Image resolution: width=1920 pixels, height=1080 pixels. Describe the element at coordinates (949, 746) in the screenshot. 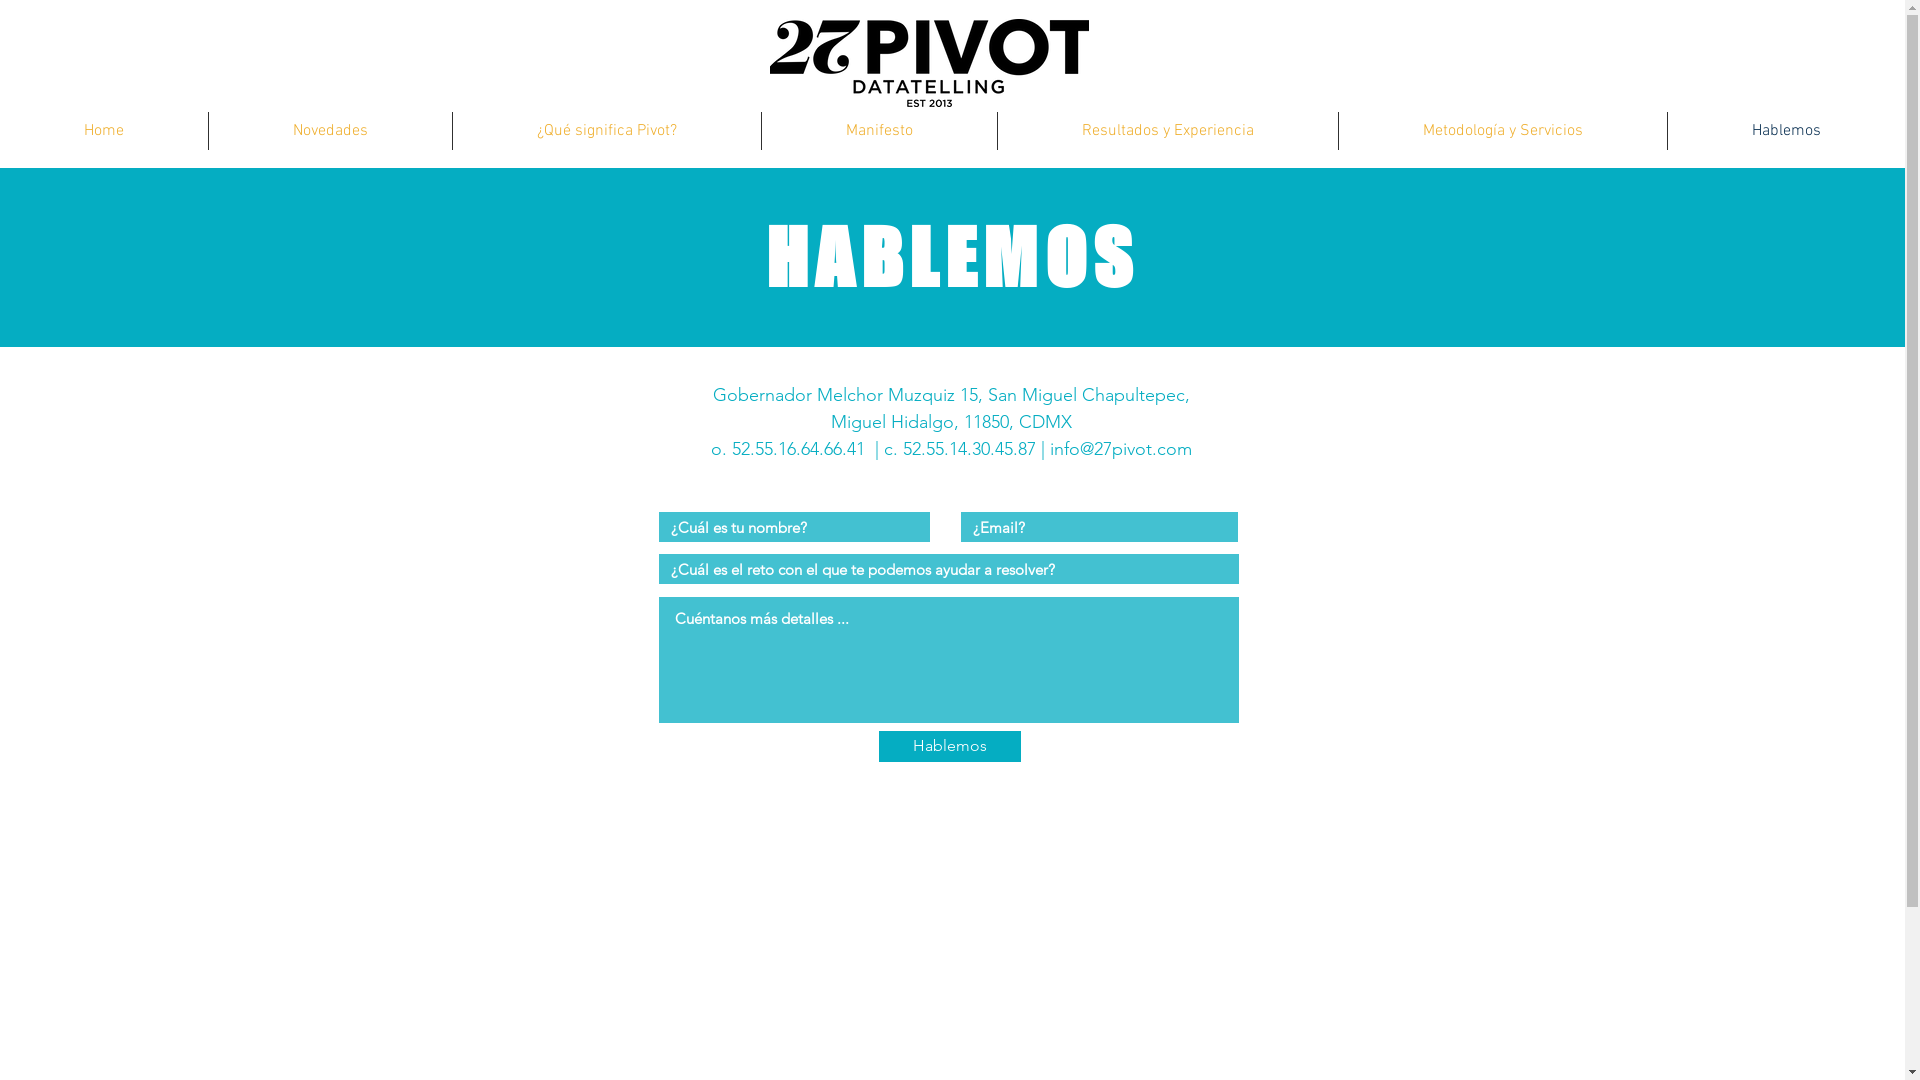

I see `Hablemos` at that location.